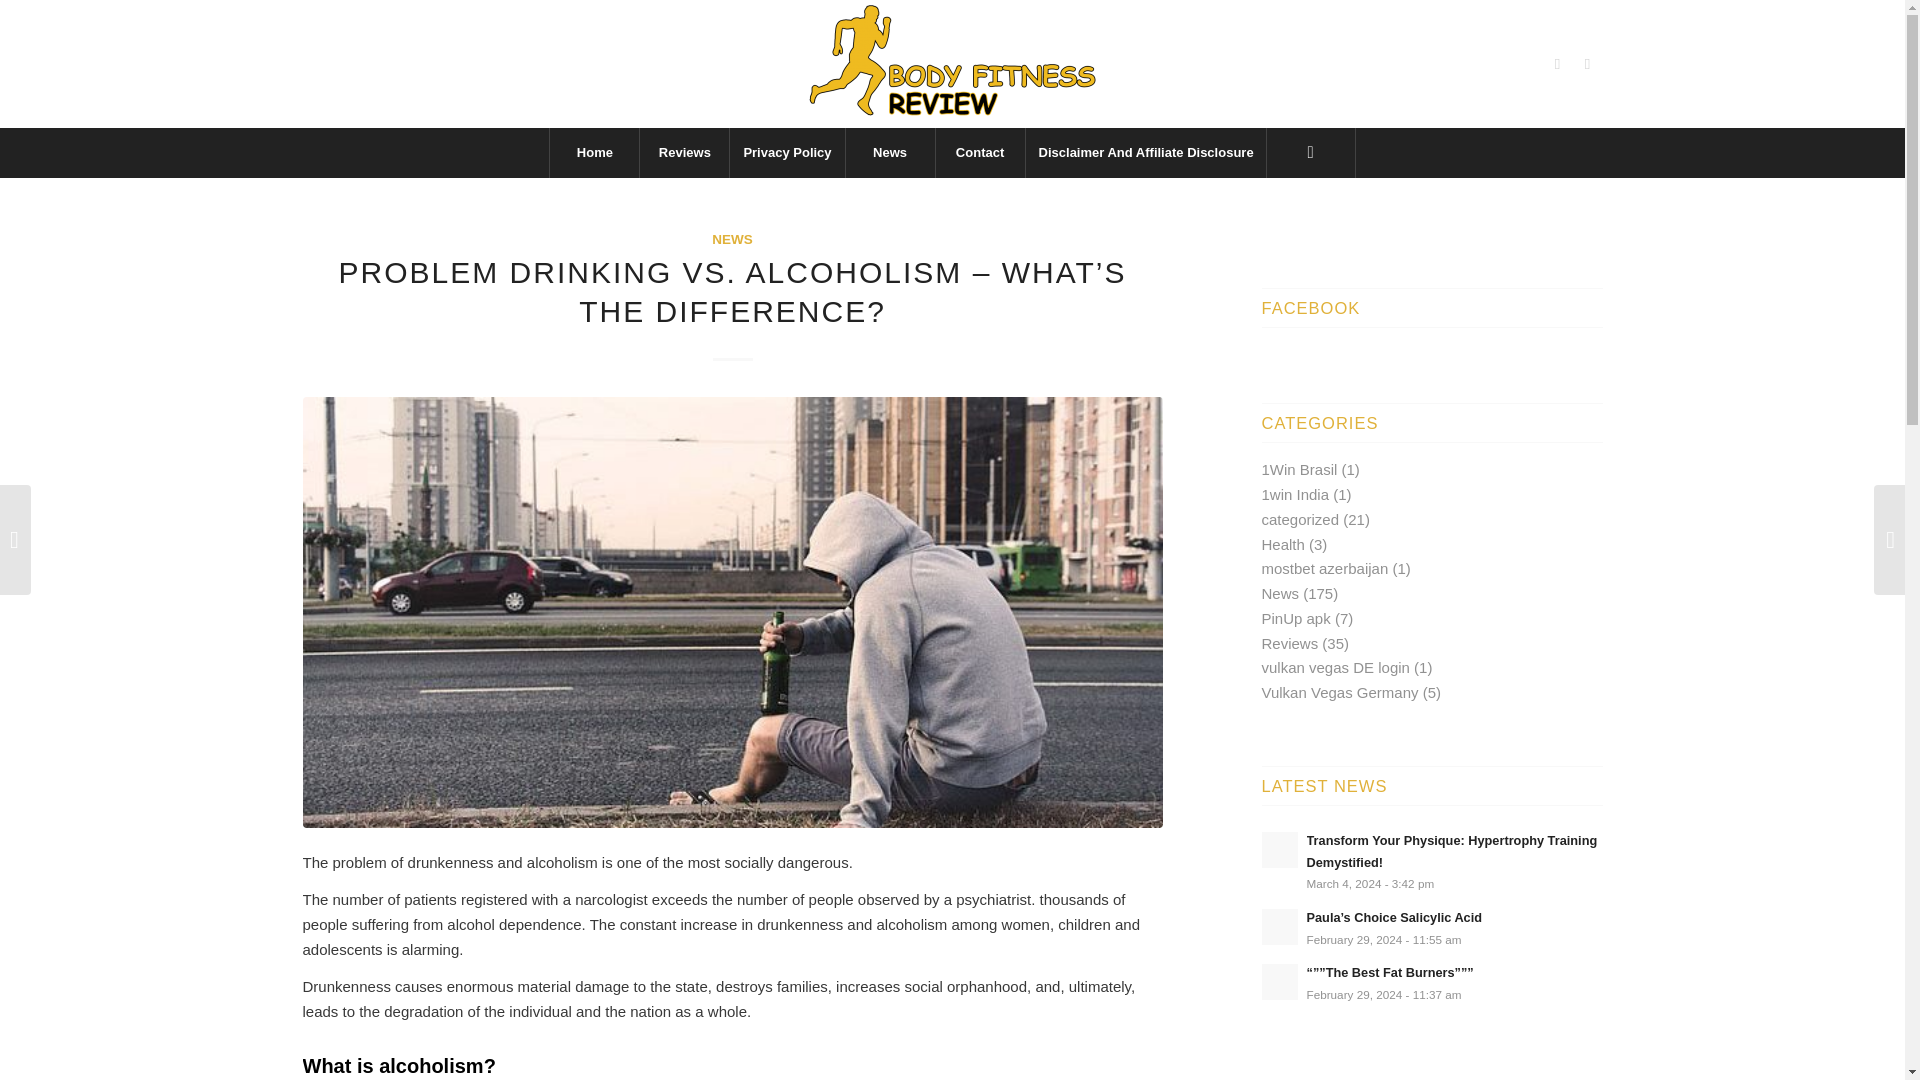 This screenshot has width=1920, height=1080. What do you see at coordinates (684, 153) in the screenshot?
I see `Reviews` at bounding box center [684, 153].